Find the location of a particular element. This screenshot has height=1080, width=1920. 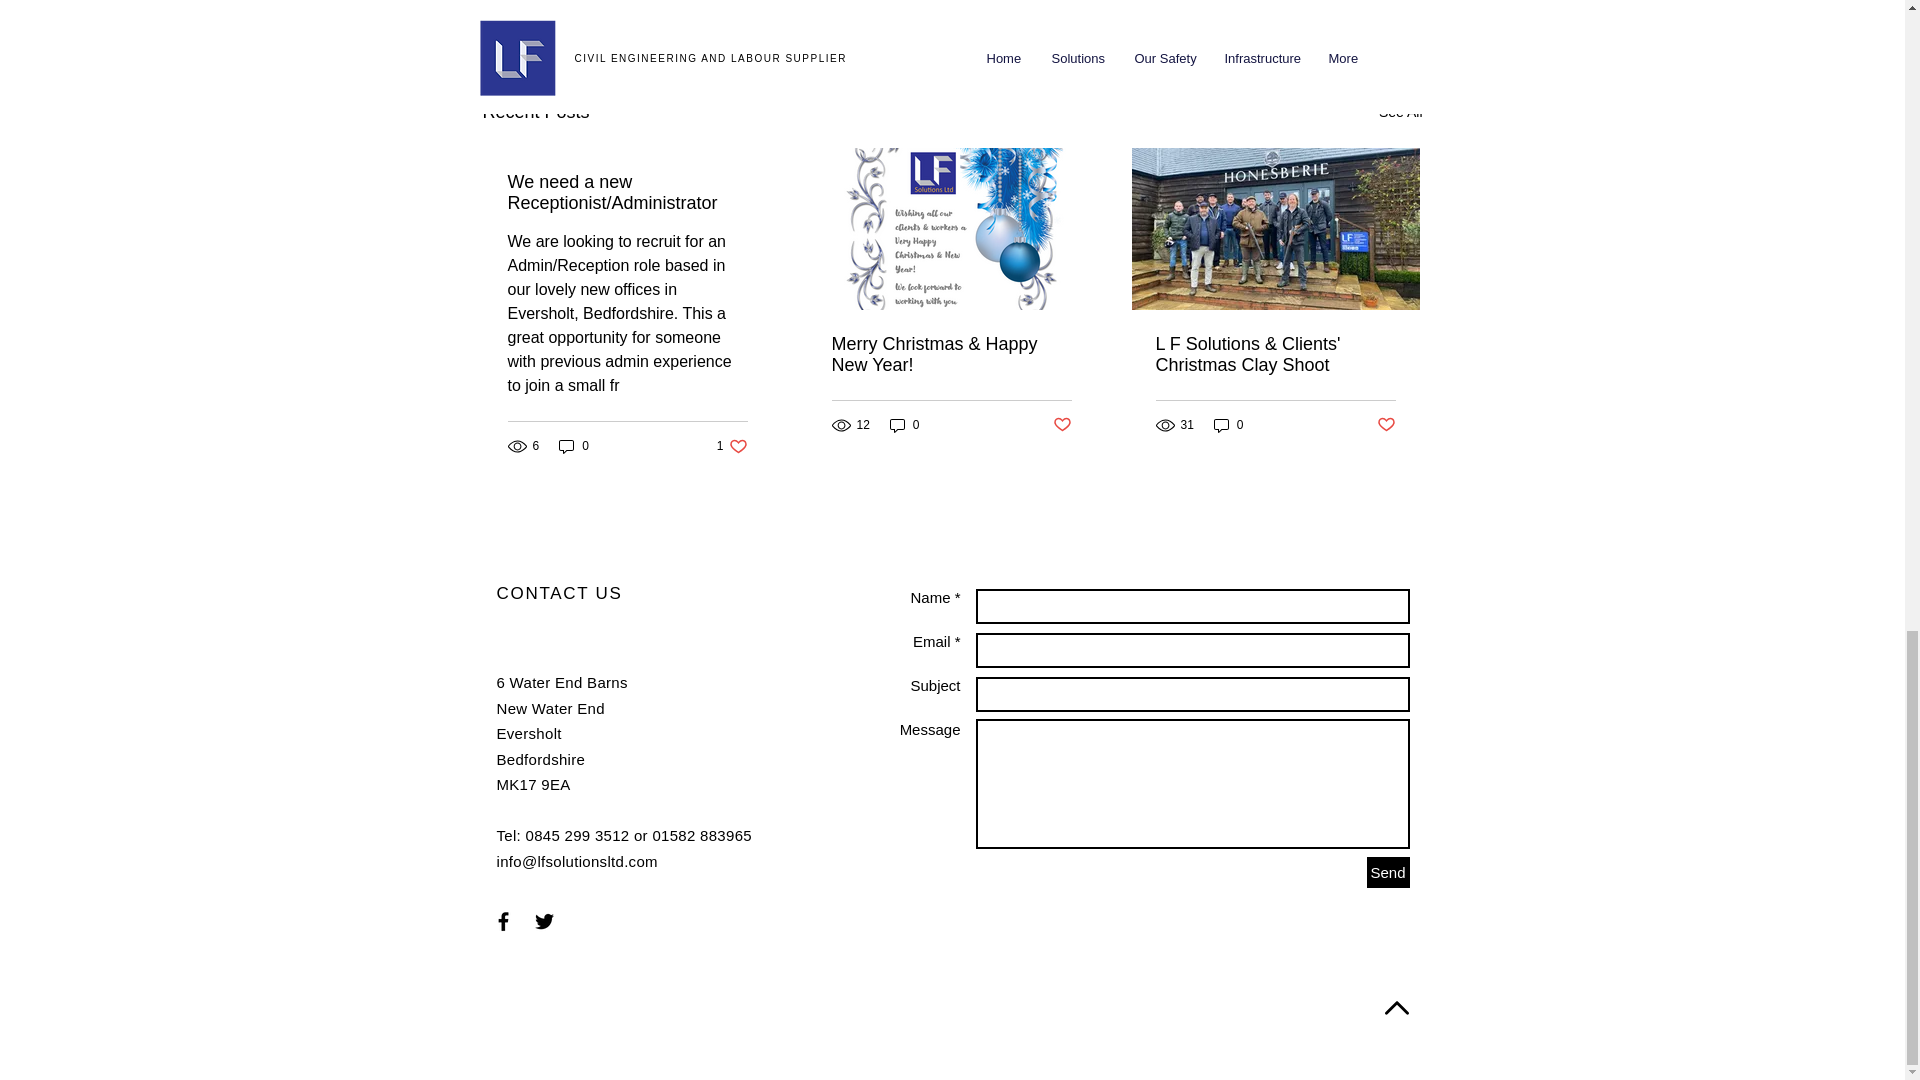

0 is located at coordinates (732, 446).